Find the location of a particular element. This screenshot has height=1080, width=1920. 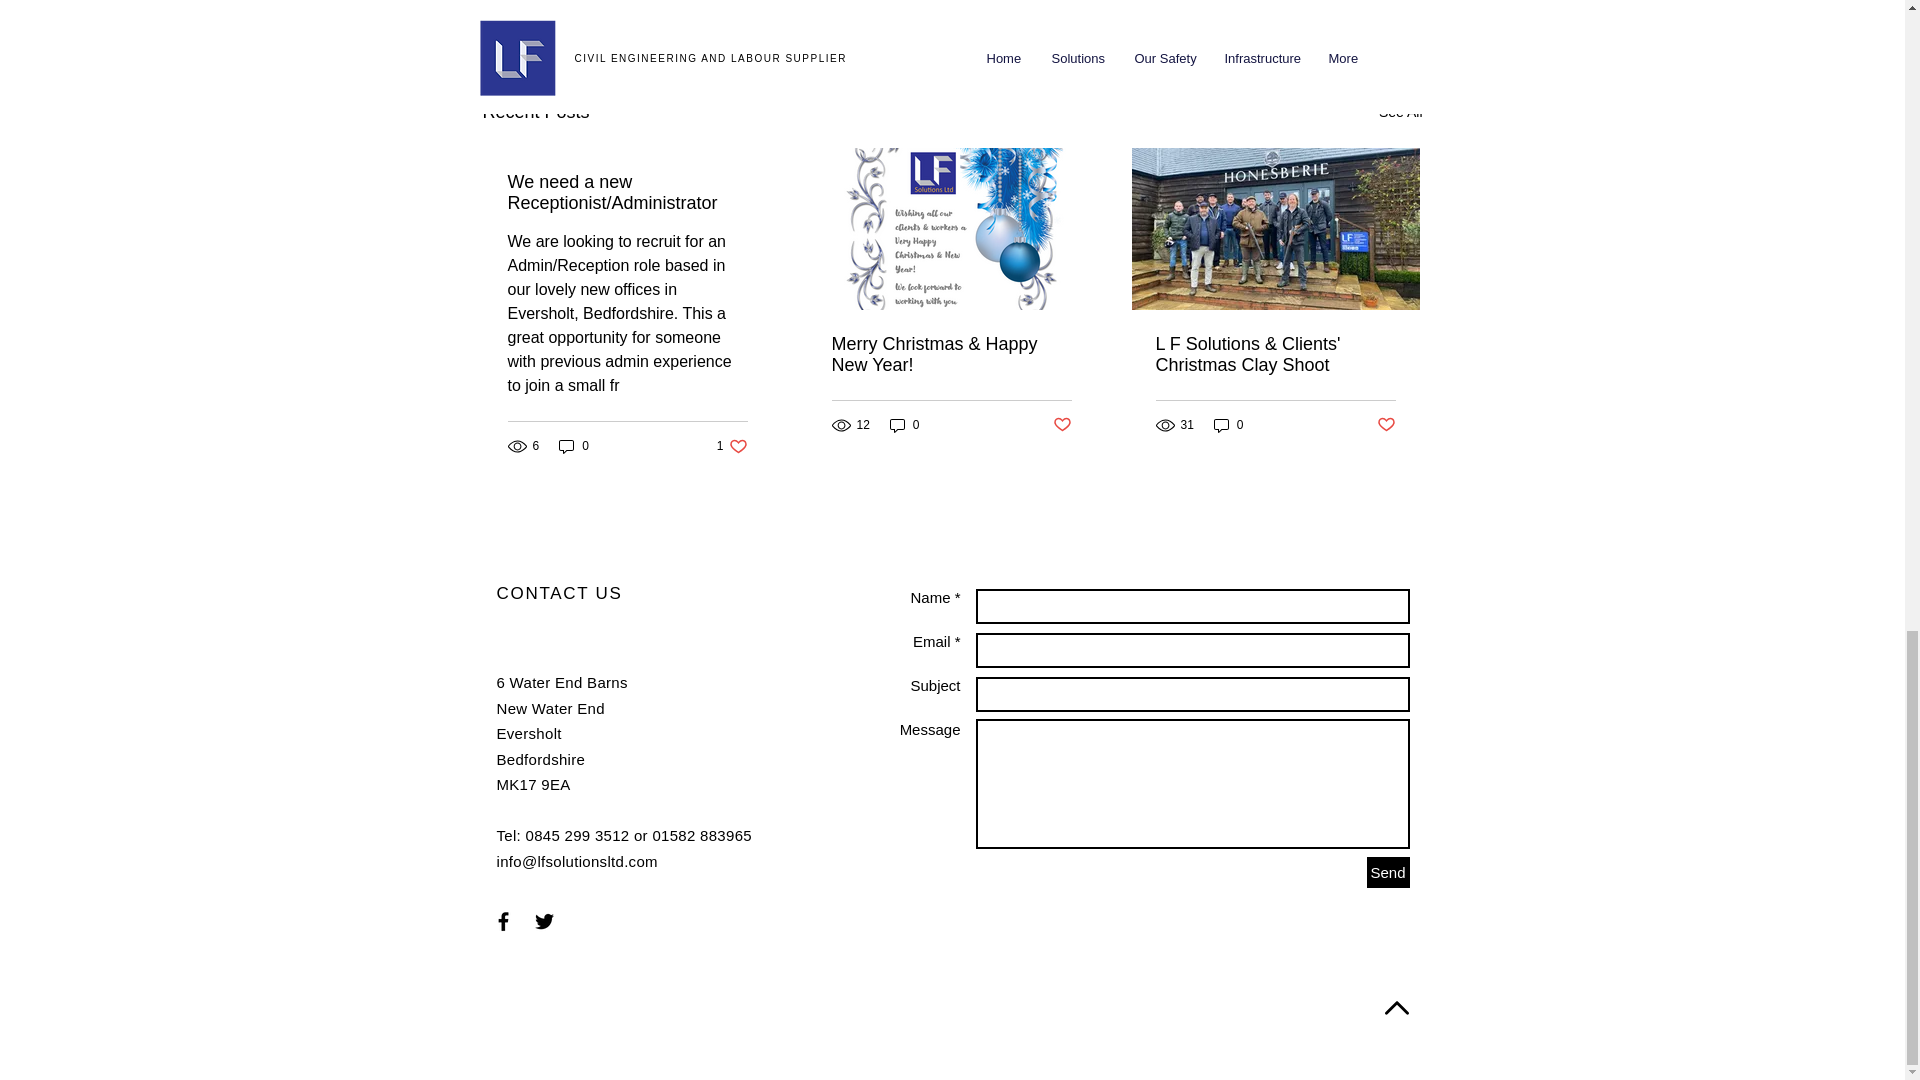

0 is located at coordinates (732, 446).